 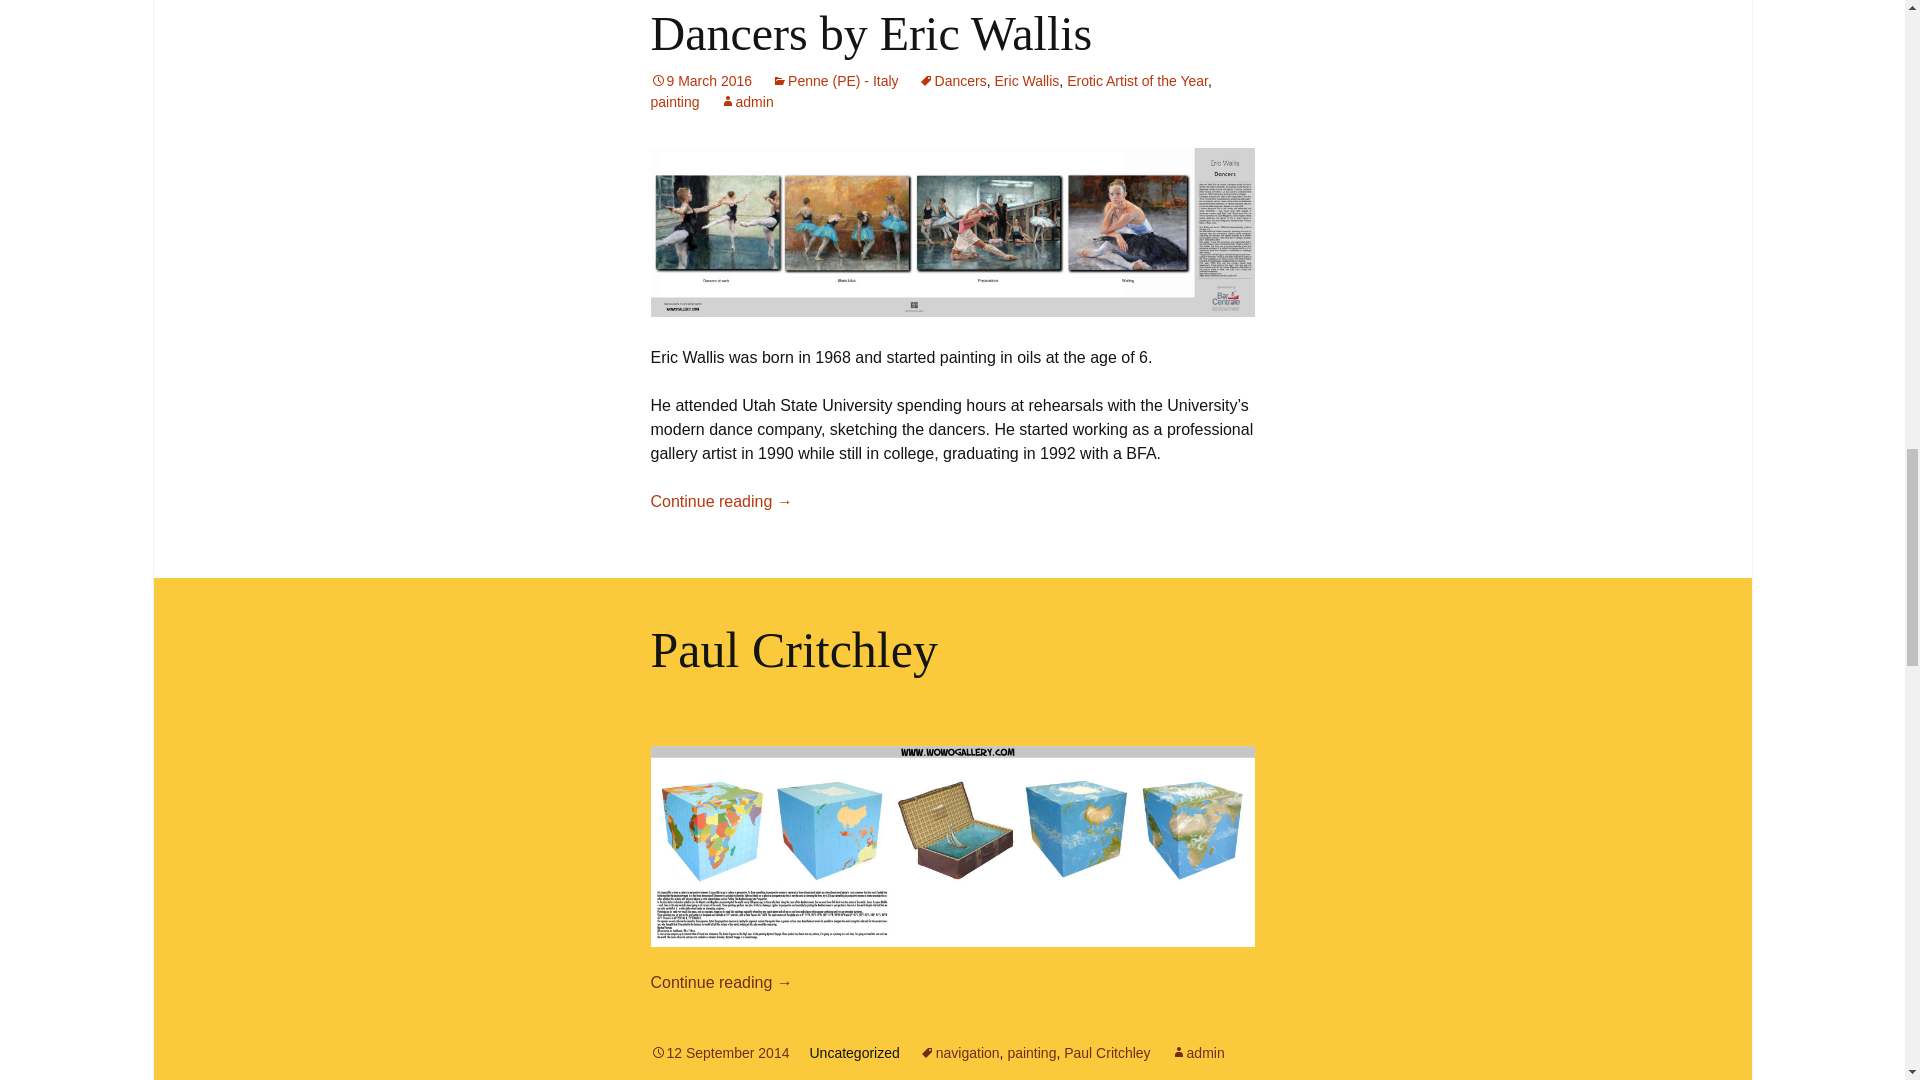 What do you see at coordinates (1198, 1052) in the screenshot?
I see `View all posts by admin` at bounding box center [1198, 1052].